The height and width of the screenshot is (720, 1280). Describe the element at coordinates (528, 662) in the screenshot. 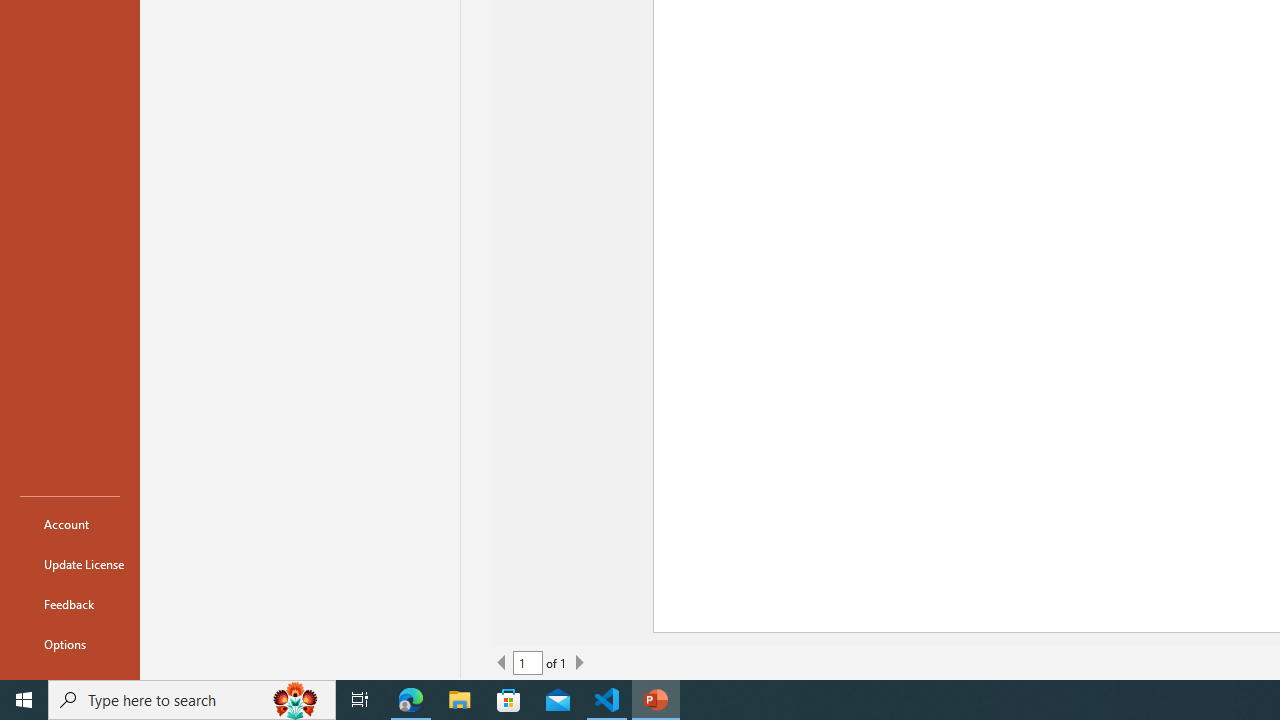

I see `Current Page` at that location.